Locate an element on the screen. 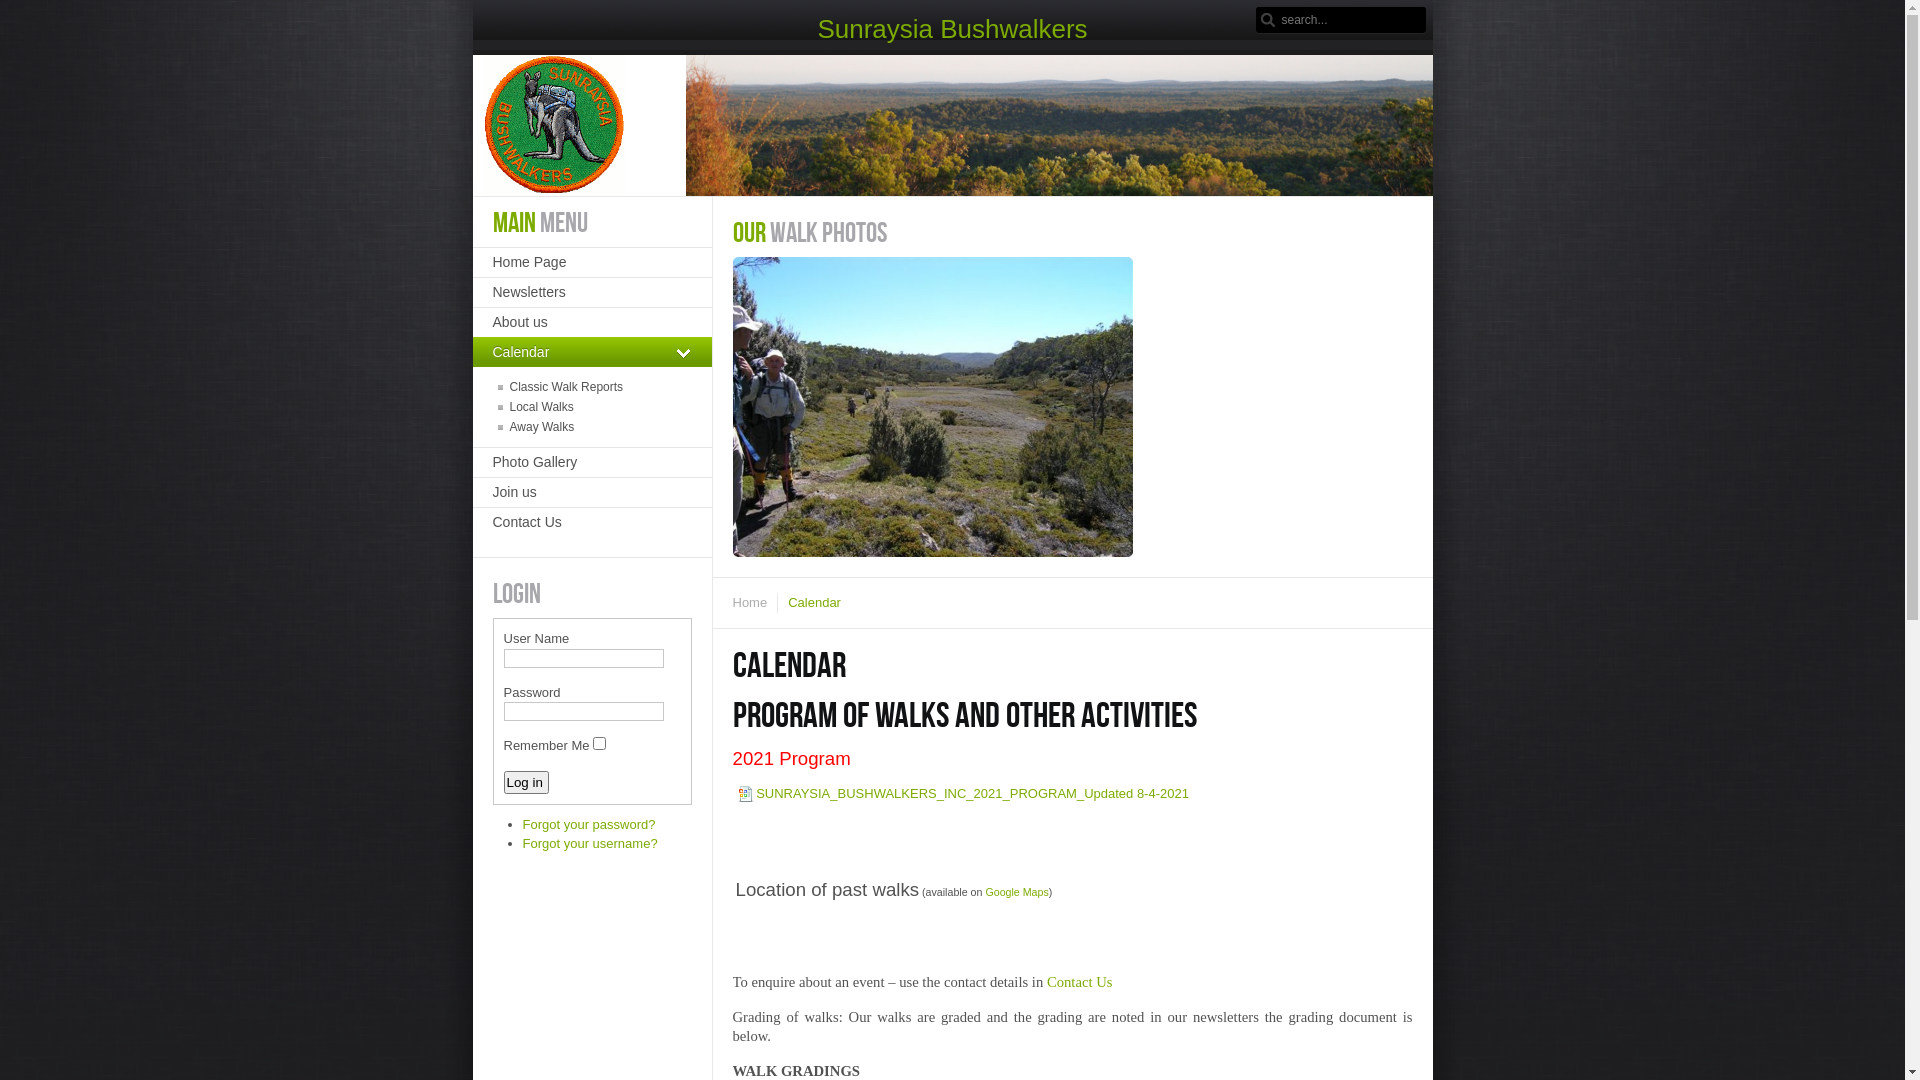 The width and height of the screenshot is (1920, 1080). PROGRAM OF WALKS AND OTHER ACTIVITIES is located at coordinates (964, 714).